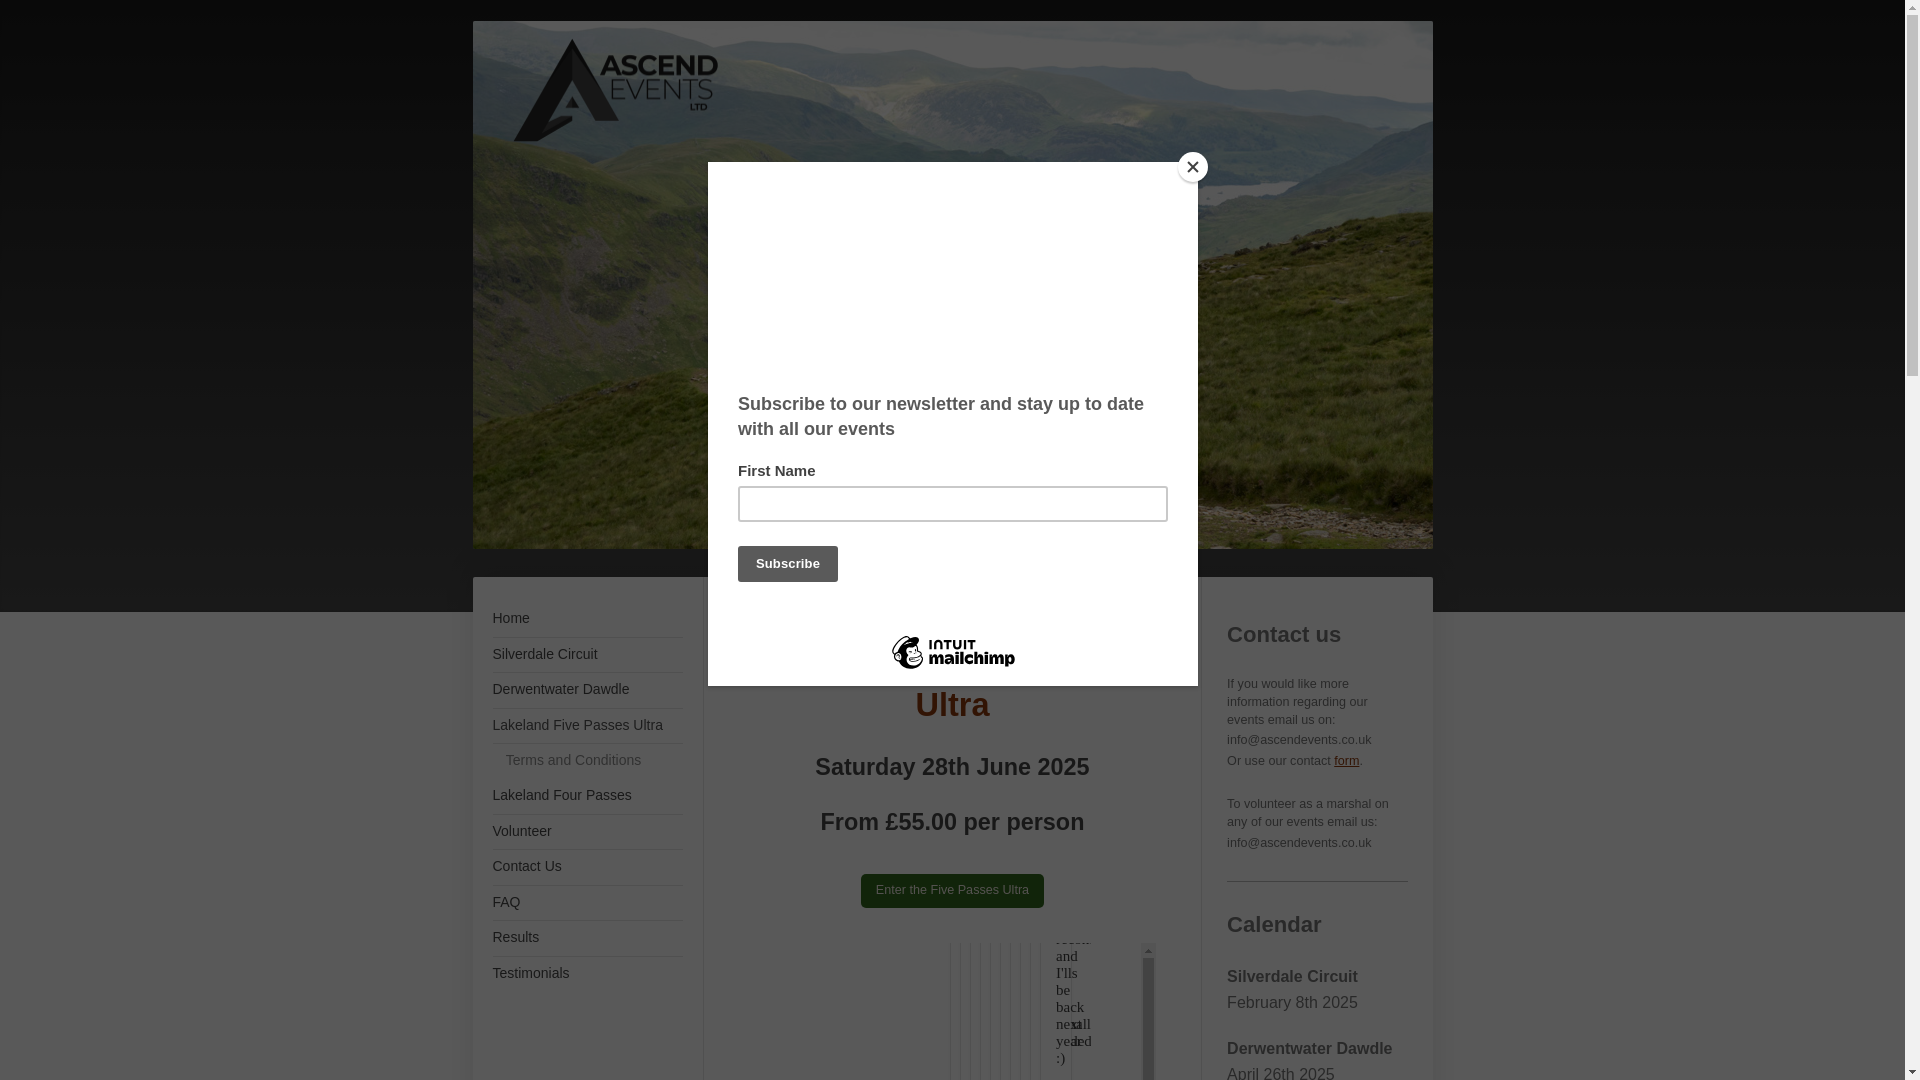 Image resolution: width=1920 pixels, height=1080 pixels. I want to click on form, so click(1346, 760).